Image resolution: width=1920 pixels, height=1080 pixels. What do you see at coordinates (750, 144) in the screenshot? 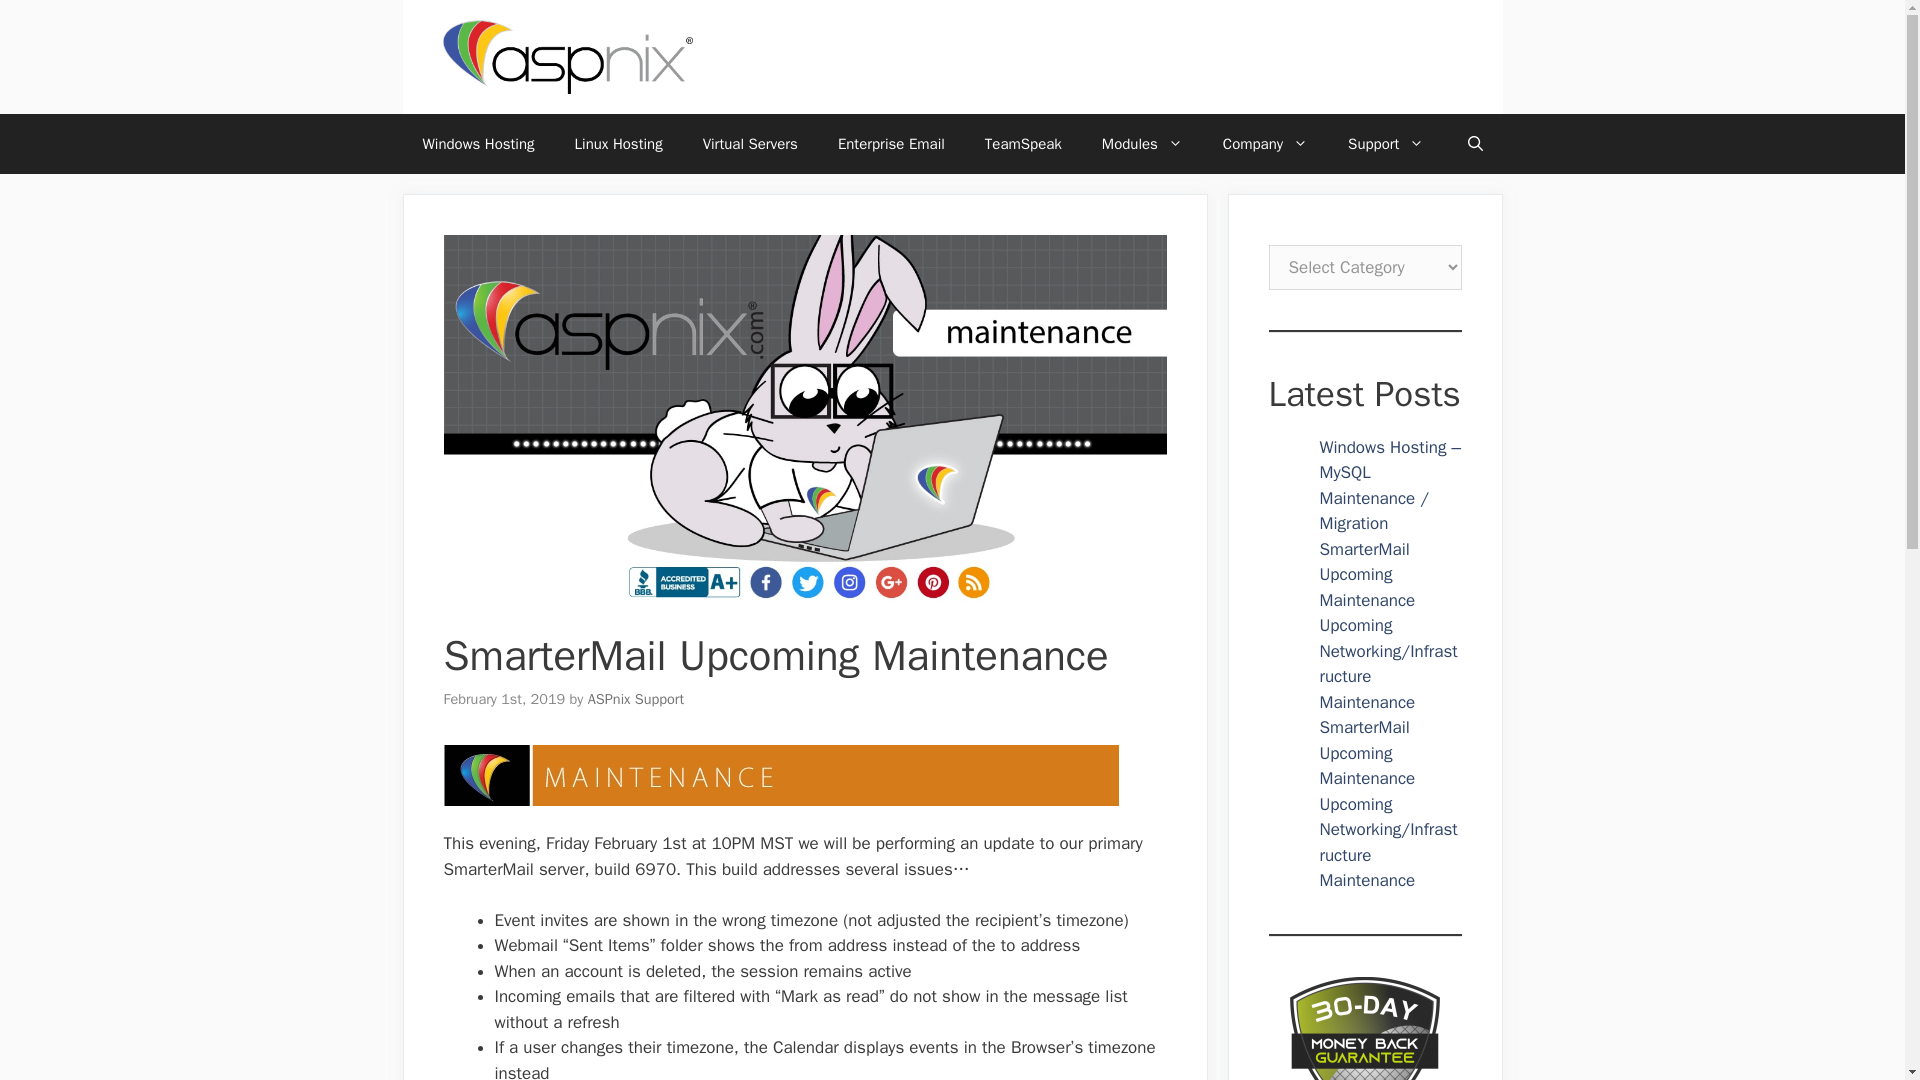
I see `Virtual Cloud Servers` at bounding box center [750, 144].